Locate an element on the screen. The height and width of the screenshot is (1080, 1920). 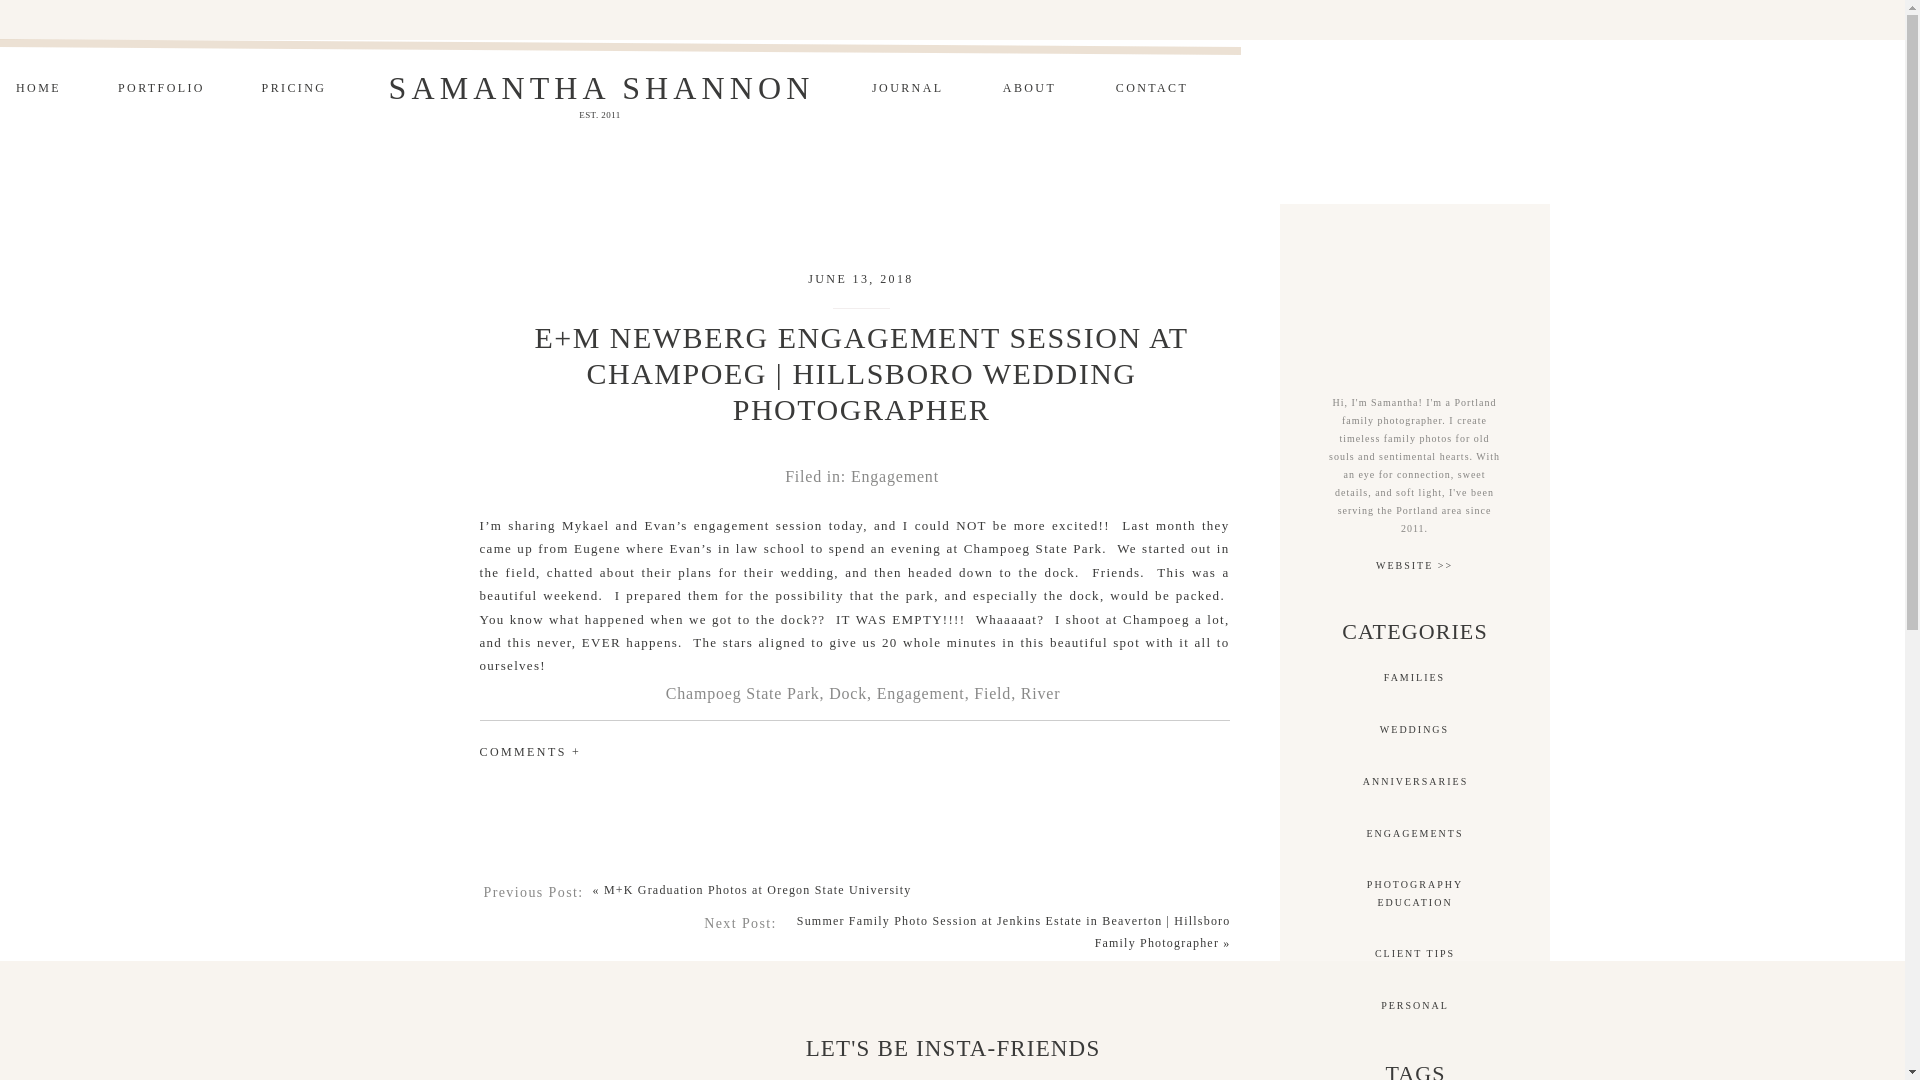
HOME is located at coordinates (906, 90).